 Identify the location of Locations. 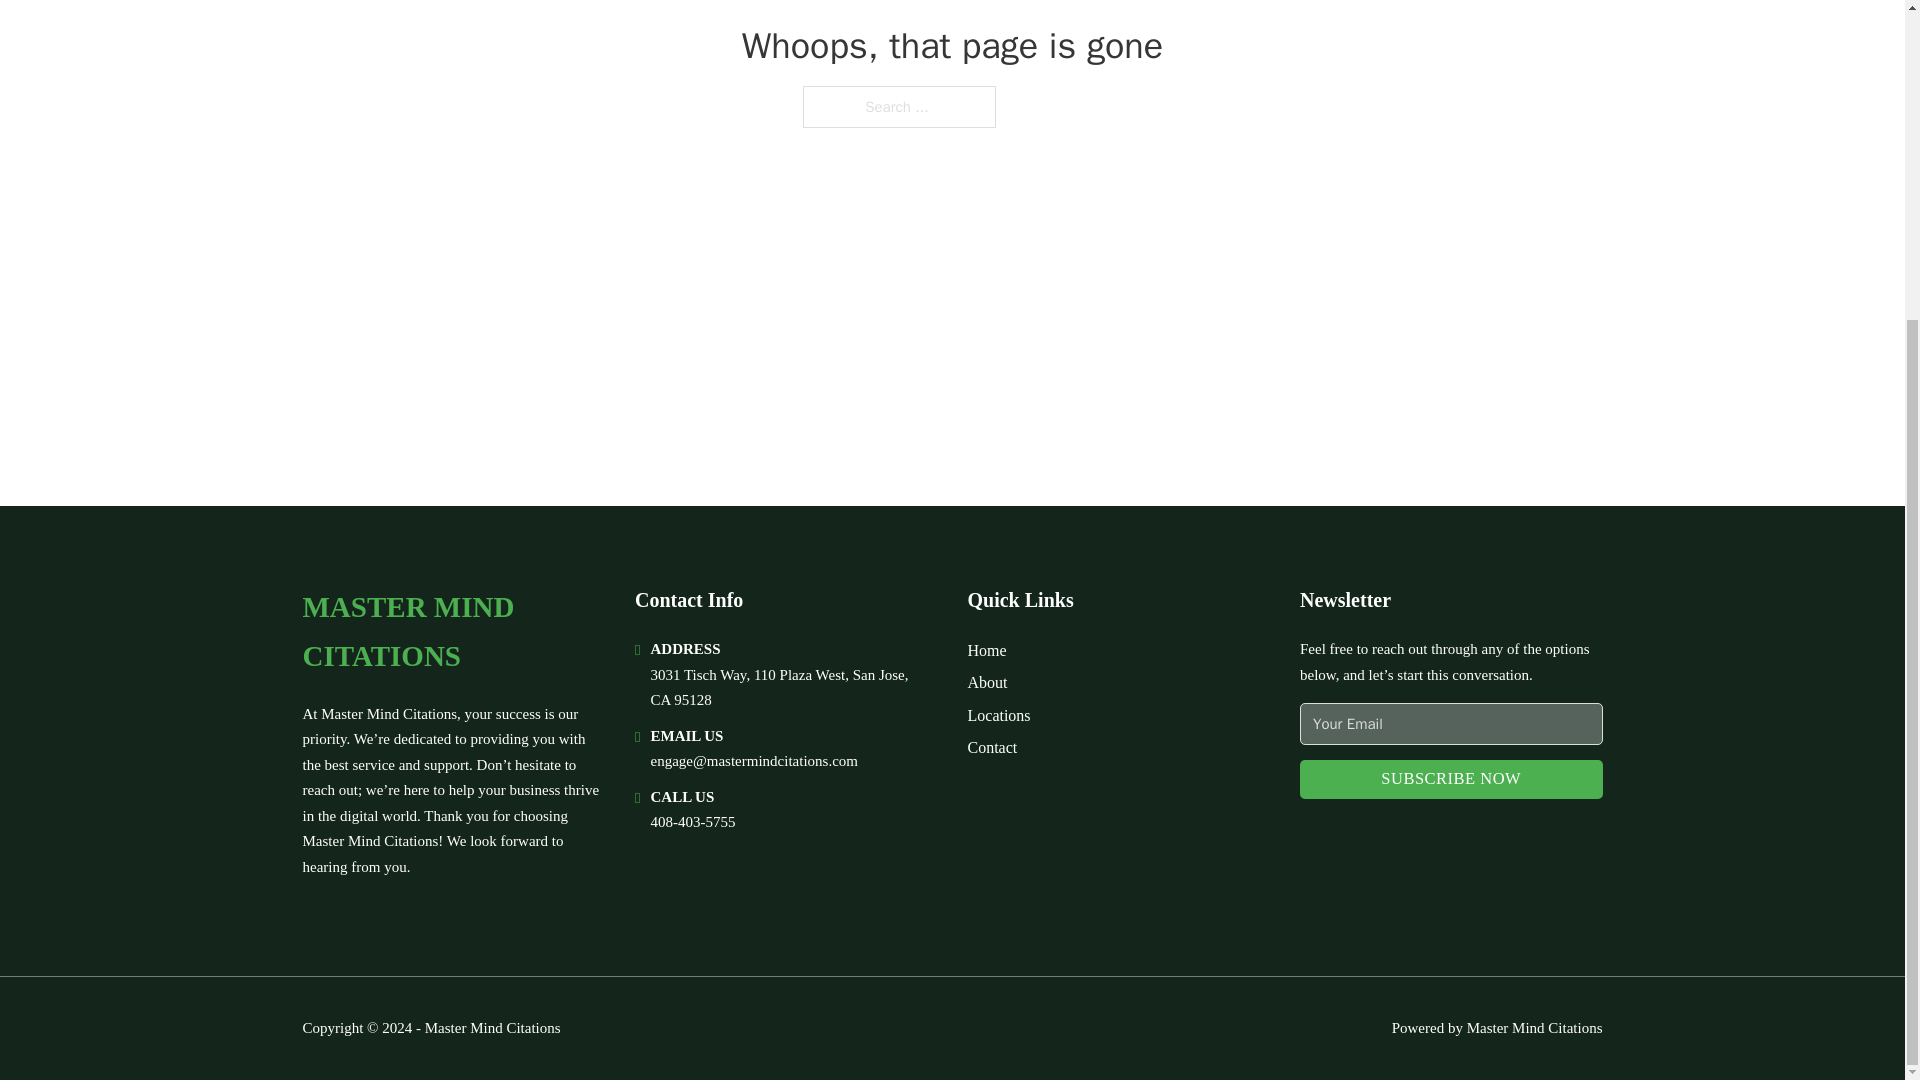
(999, 716).